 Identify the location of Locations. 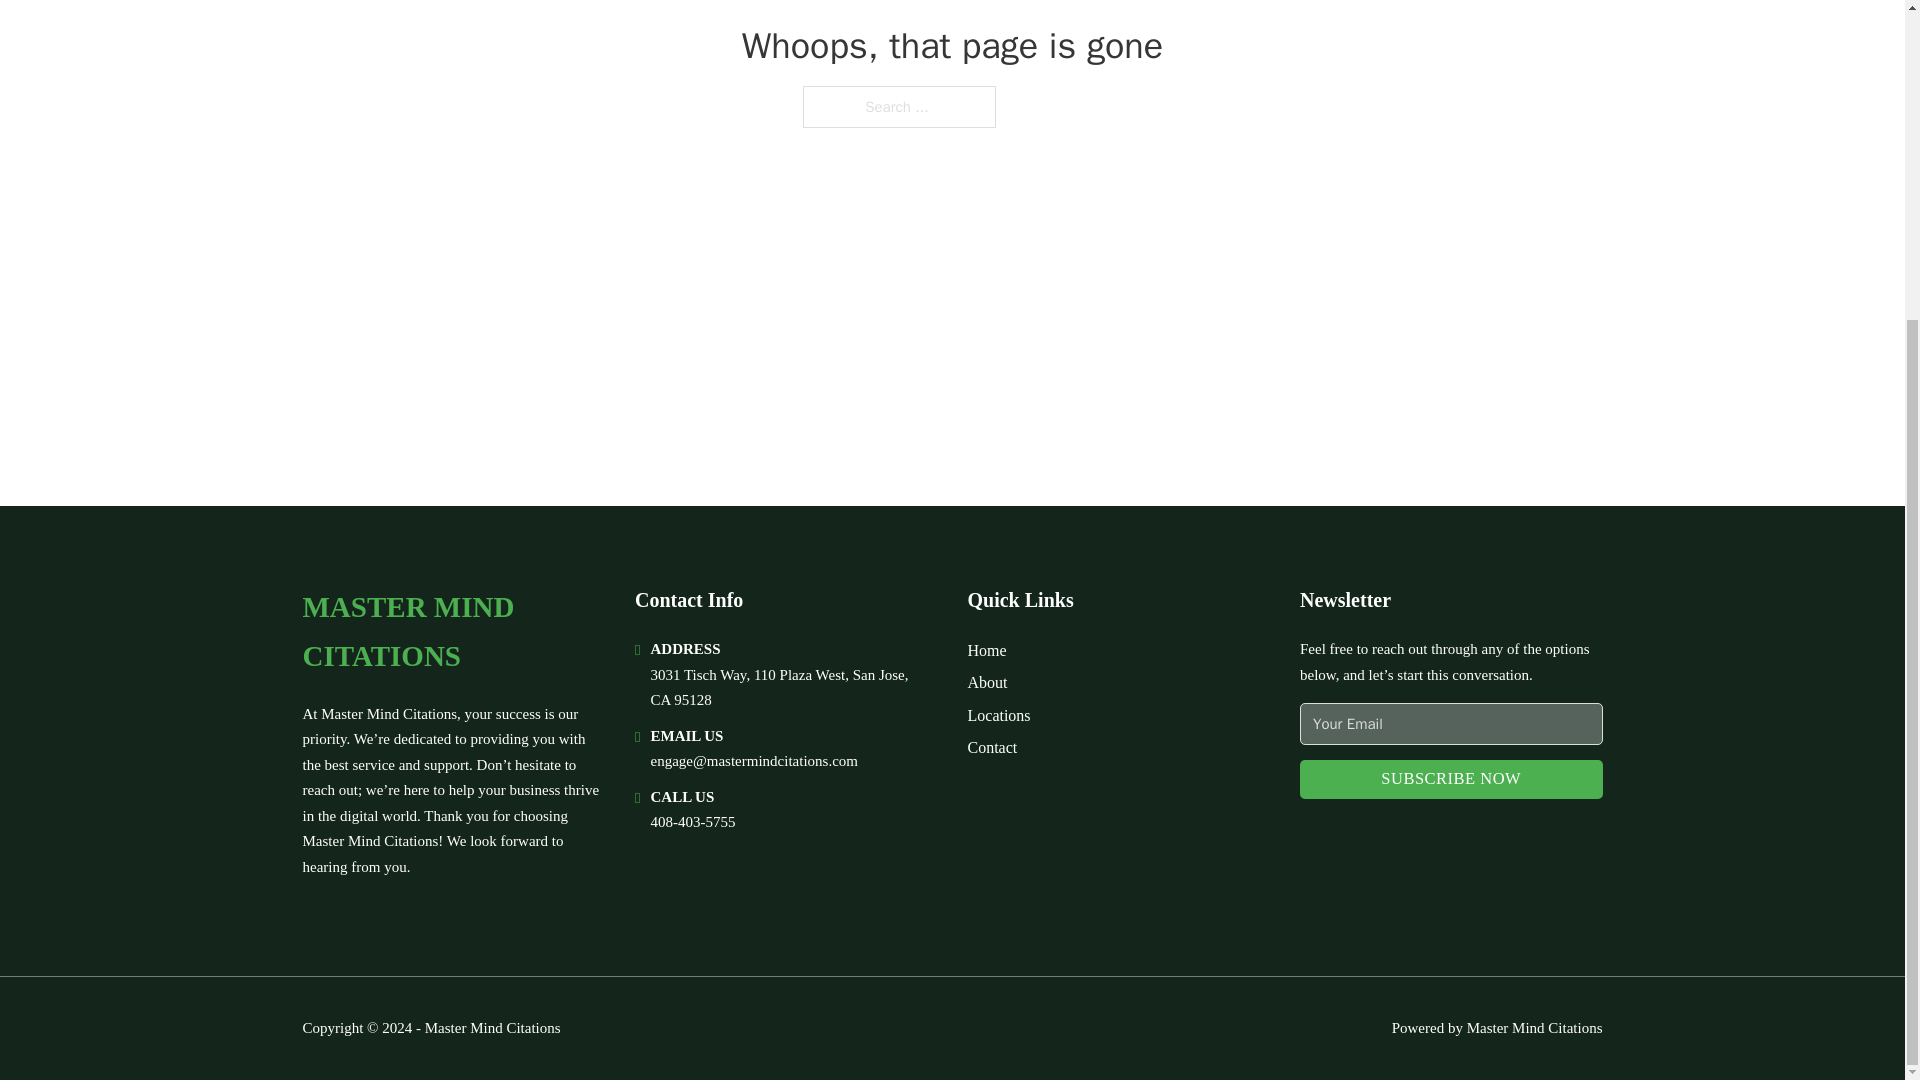
(999, 716).